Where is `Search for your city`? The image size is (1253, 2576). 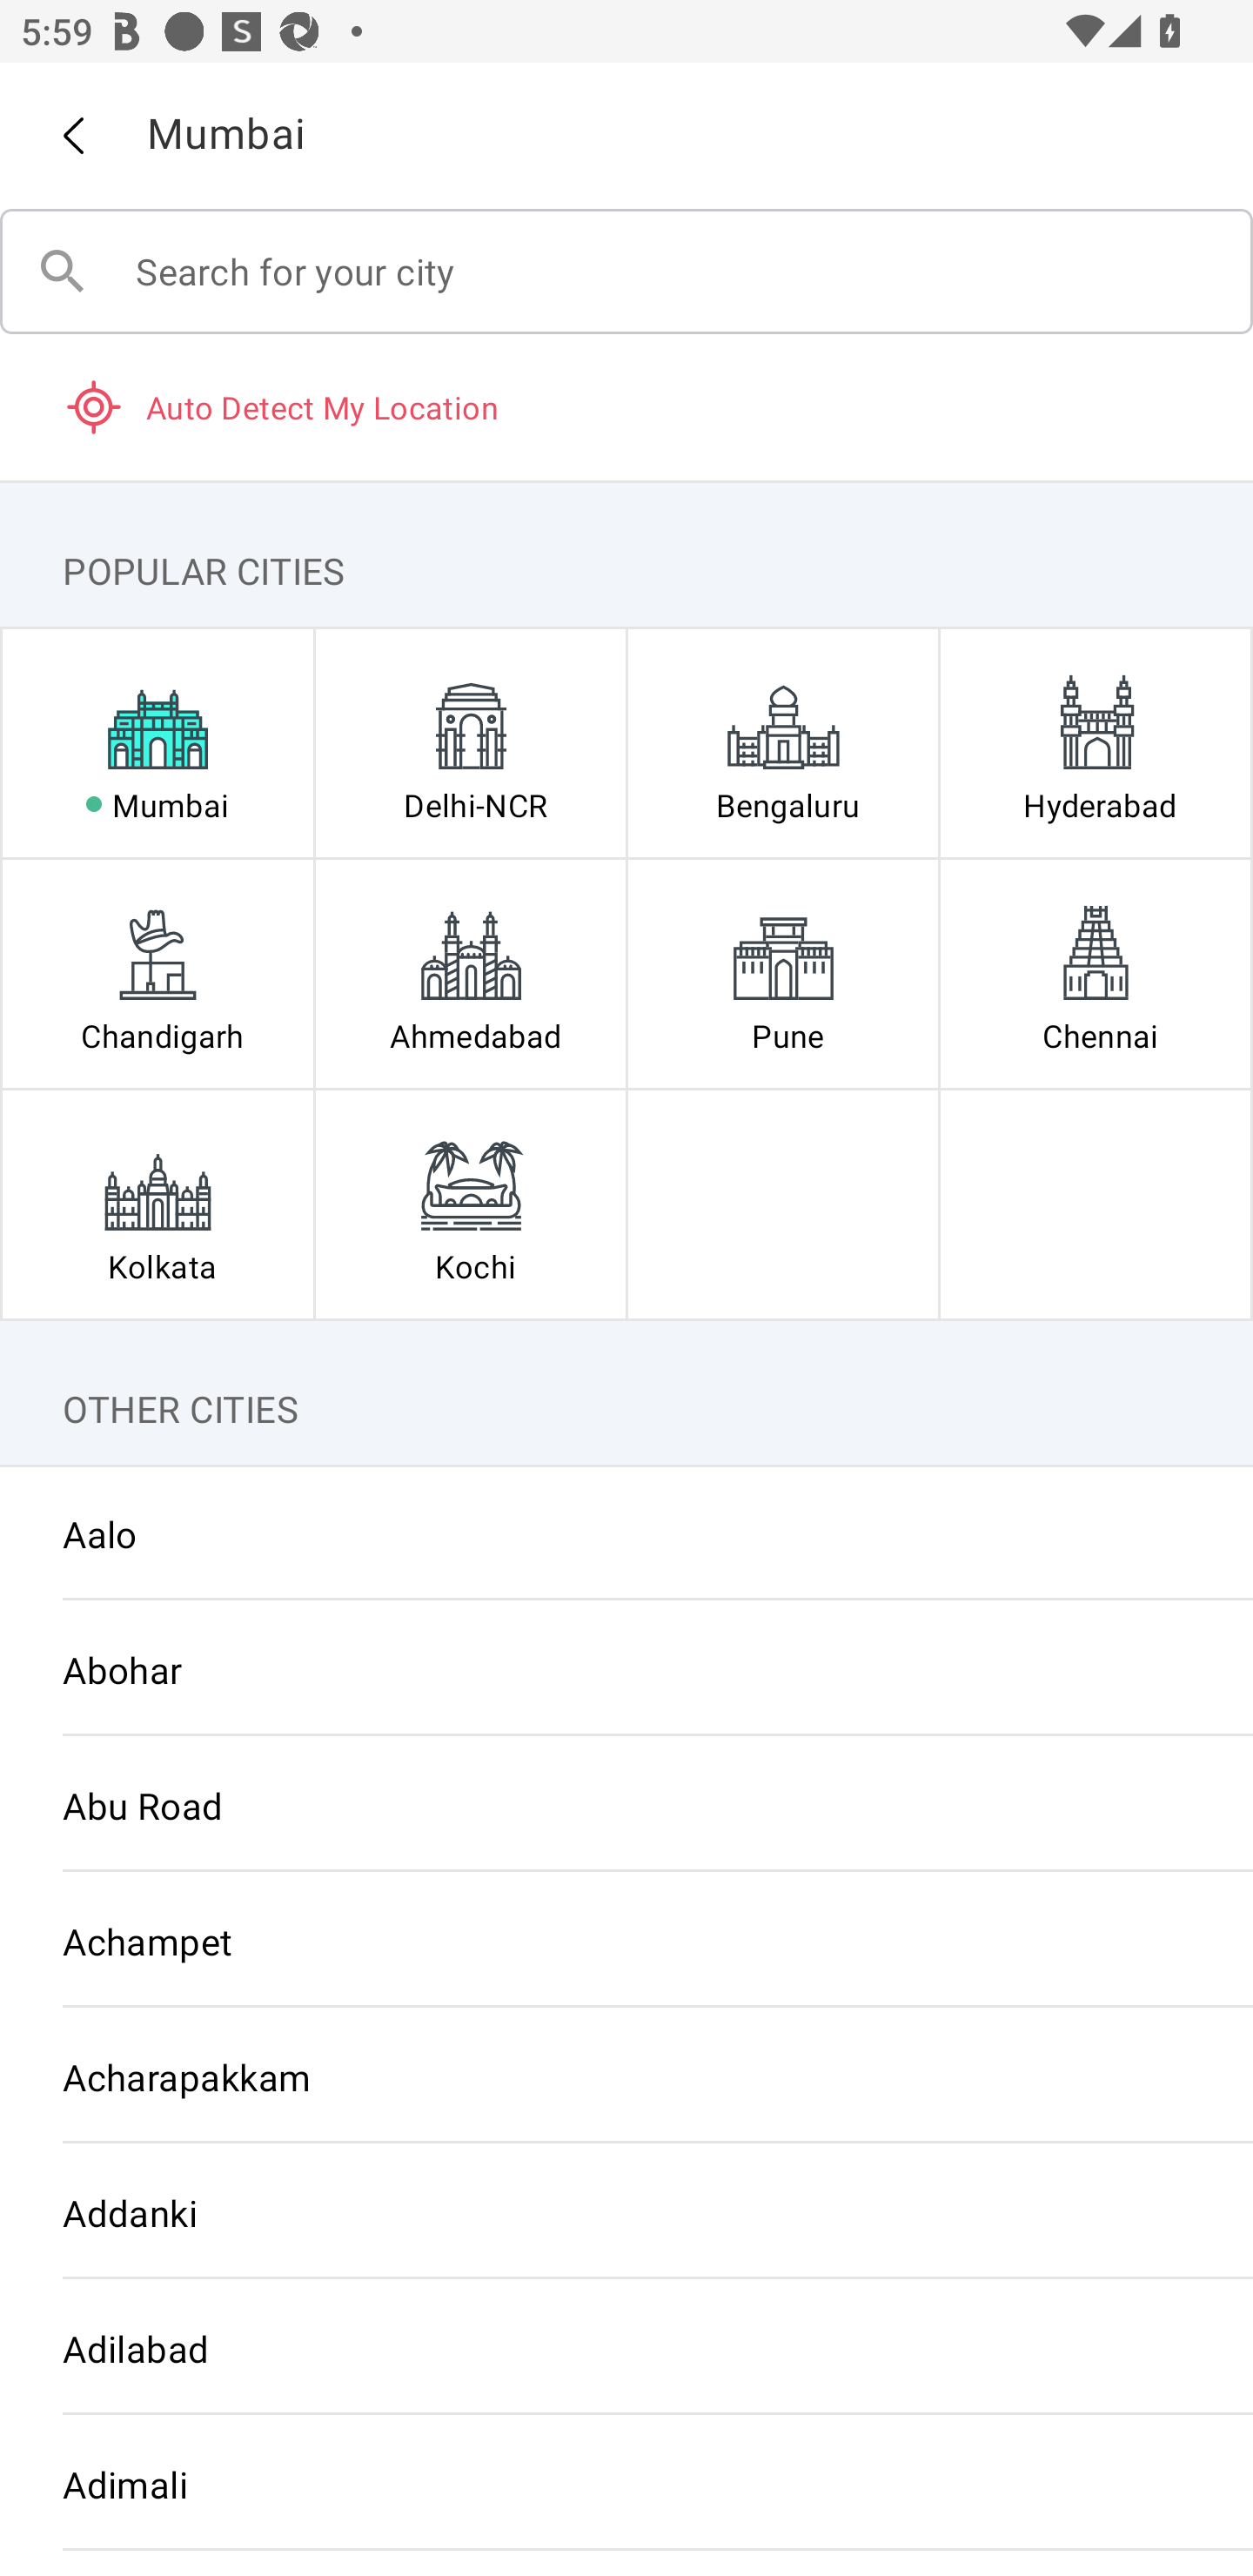 Search for your city is located at coordinates (626, 272).